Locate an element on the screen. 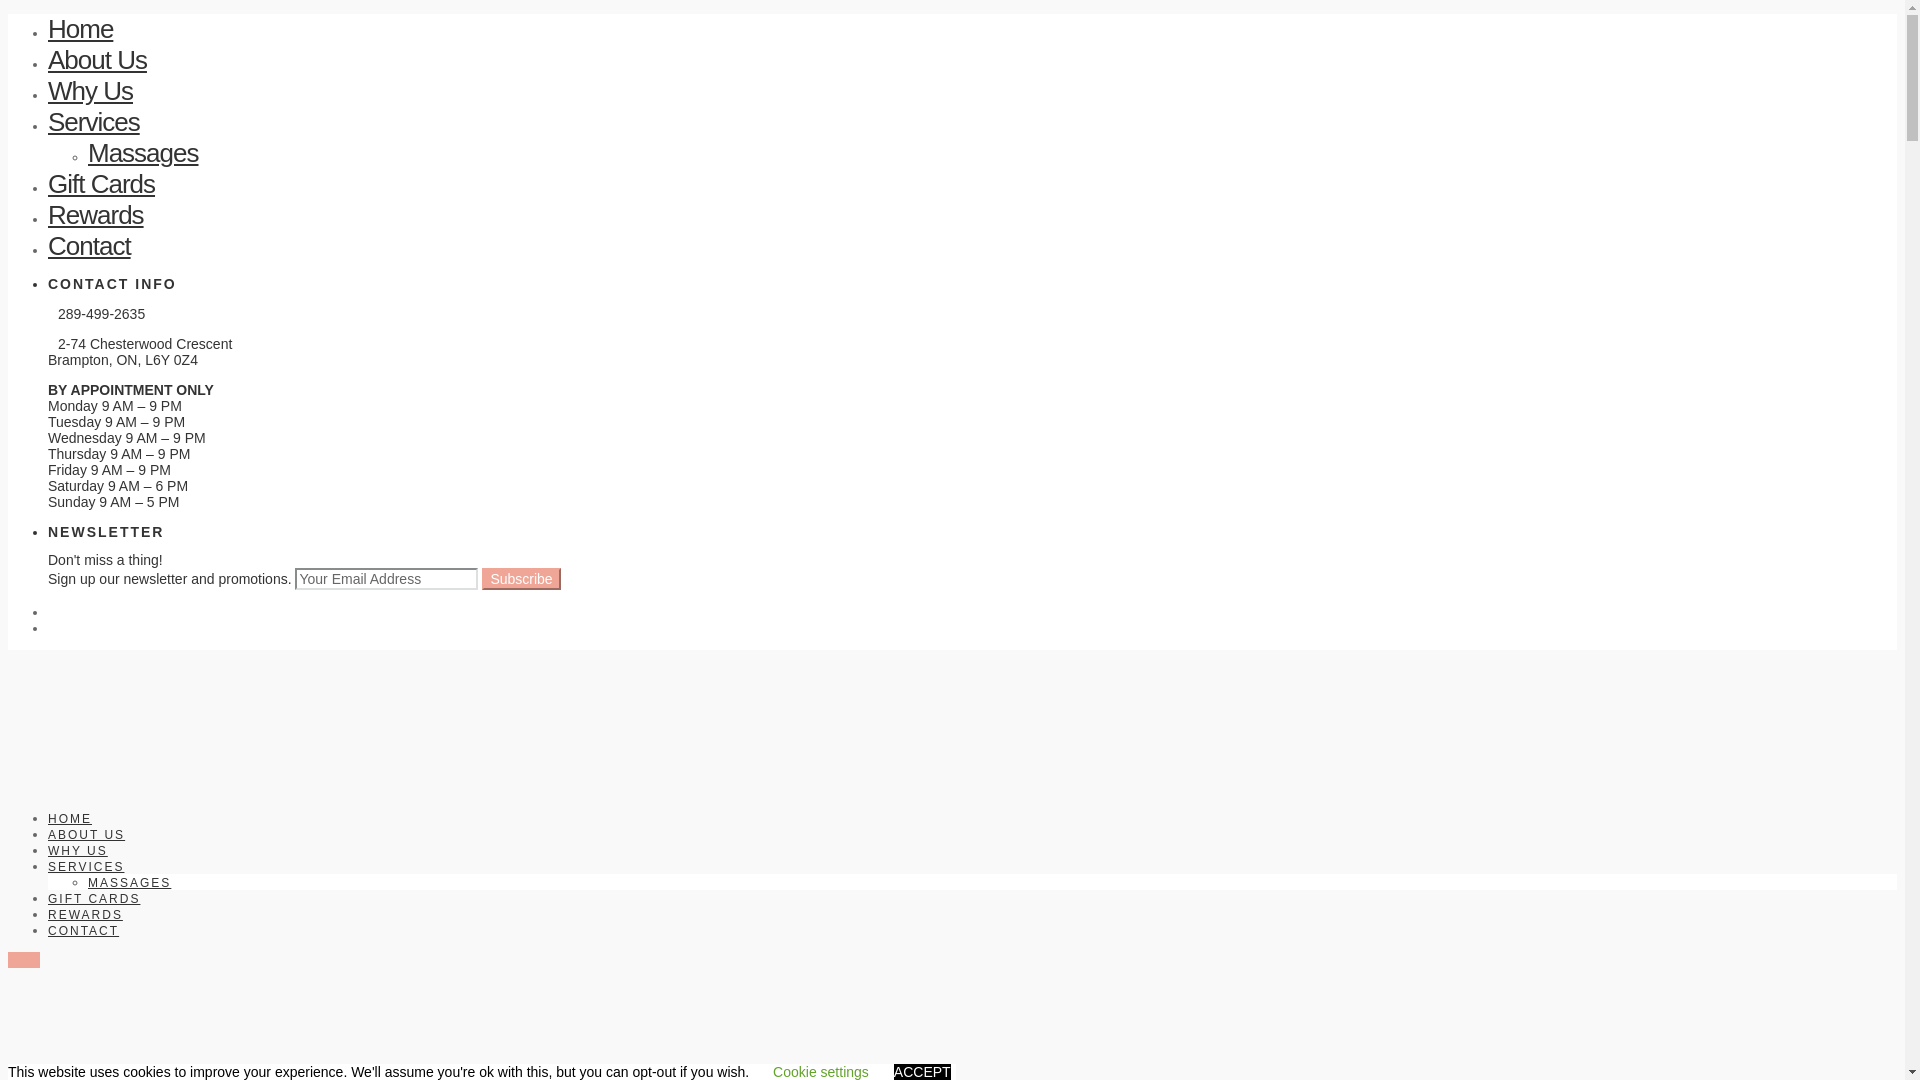  WHY US is located at coordinates (78, 851).